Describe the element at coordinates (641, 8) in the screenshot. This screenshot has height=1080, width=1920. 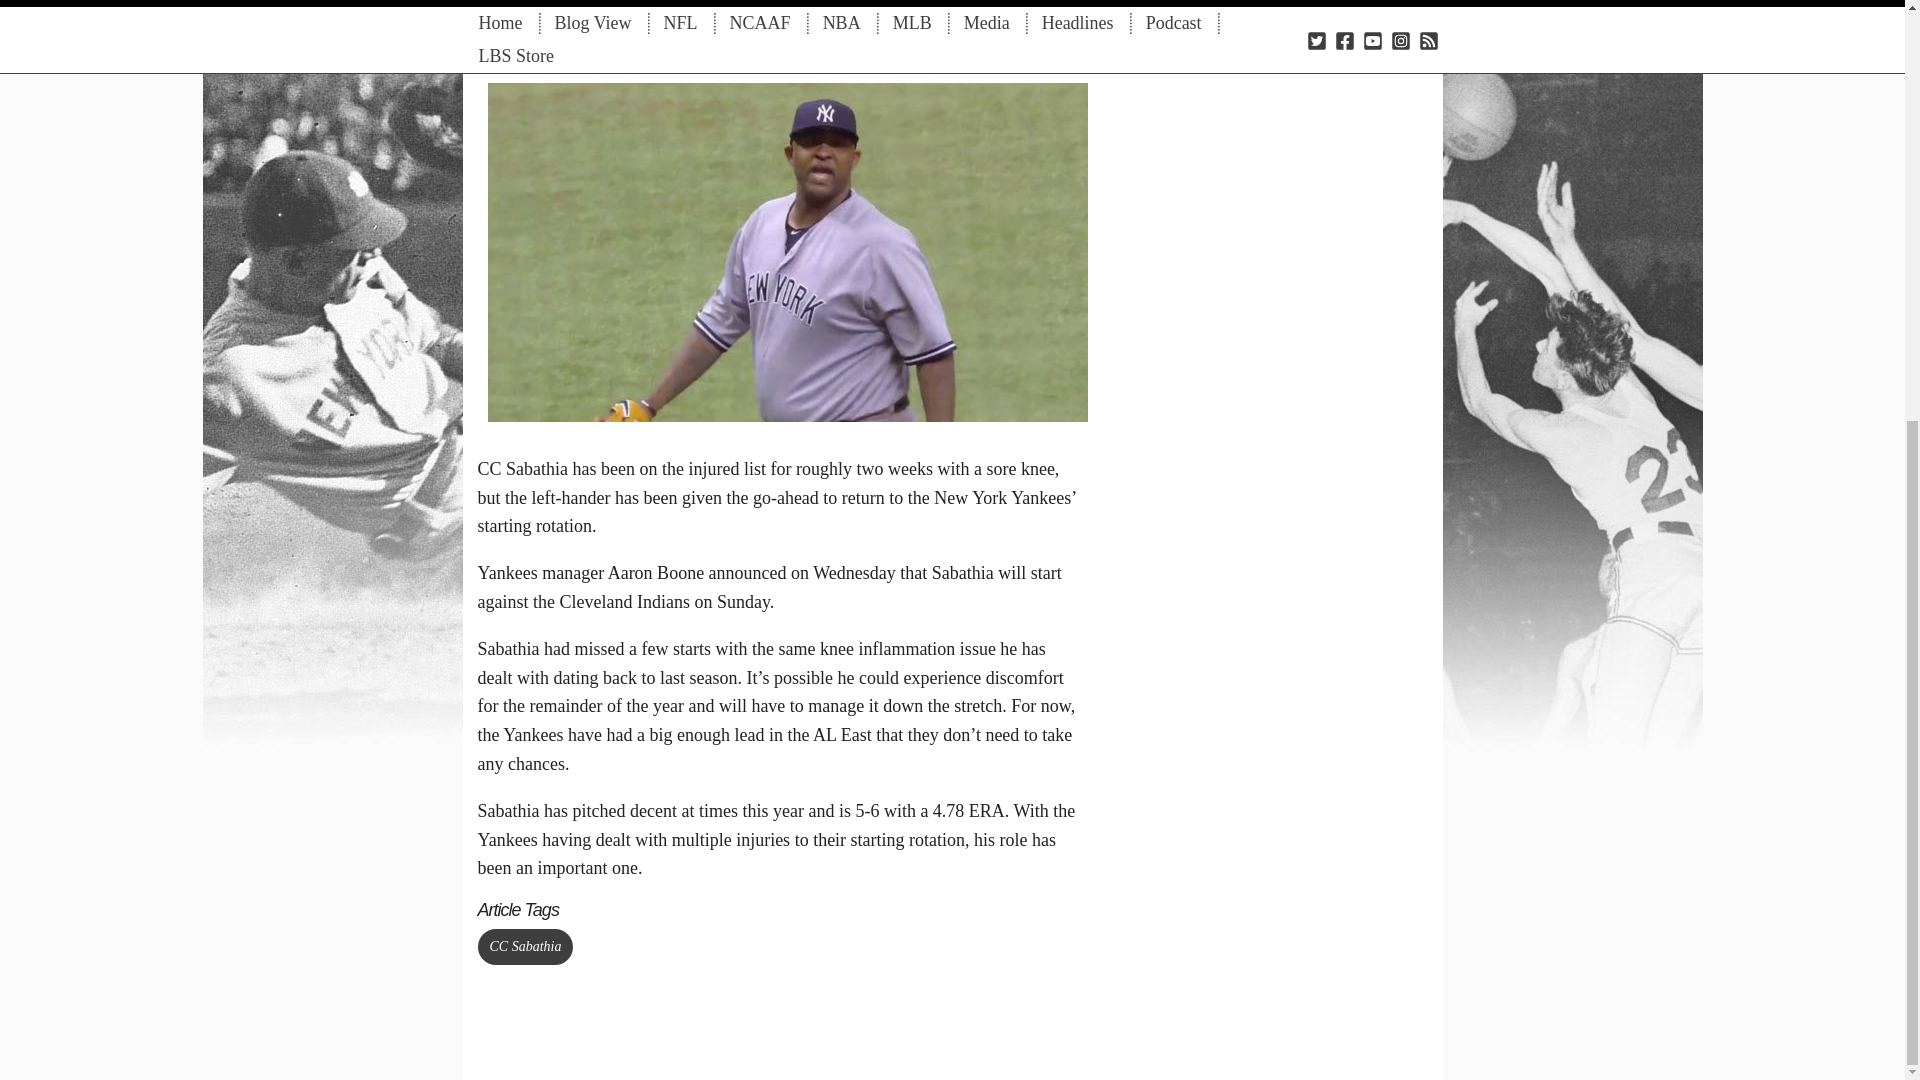
I see `Steve DelVecchio` at that location.